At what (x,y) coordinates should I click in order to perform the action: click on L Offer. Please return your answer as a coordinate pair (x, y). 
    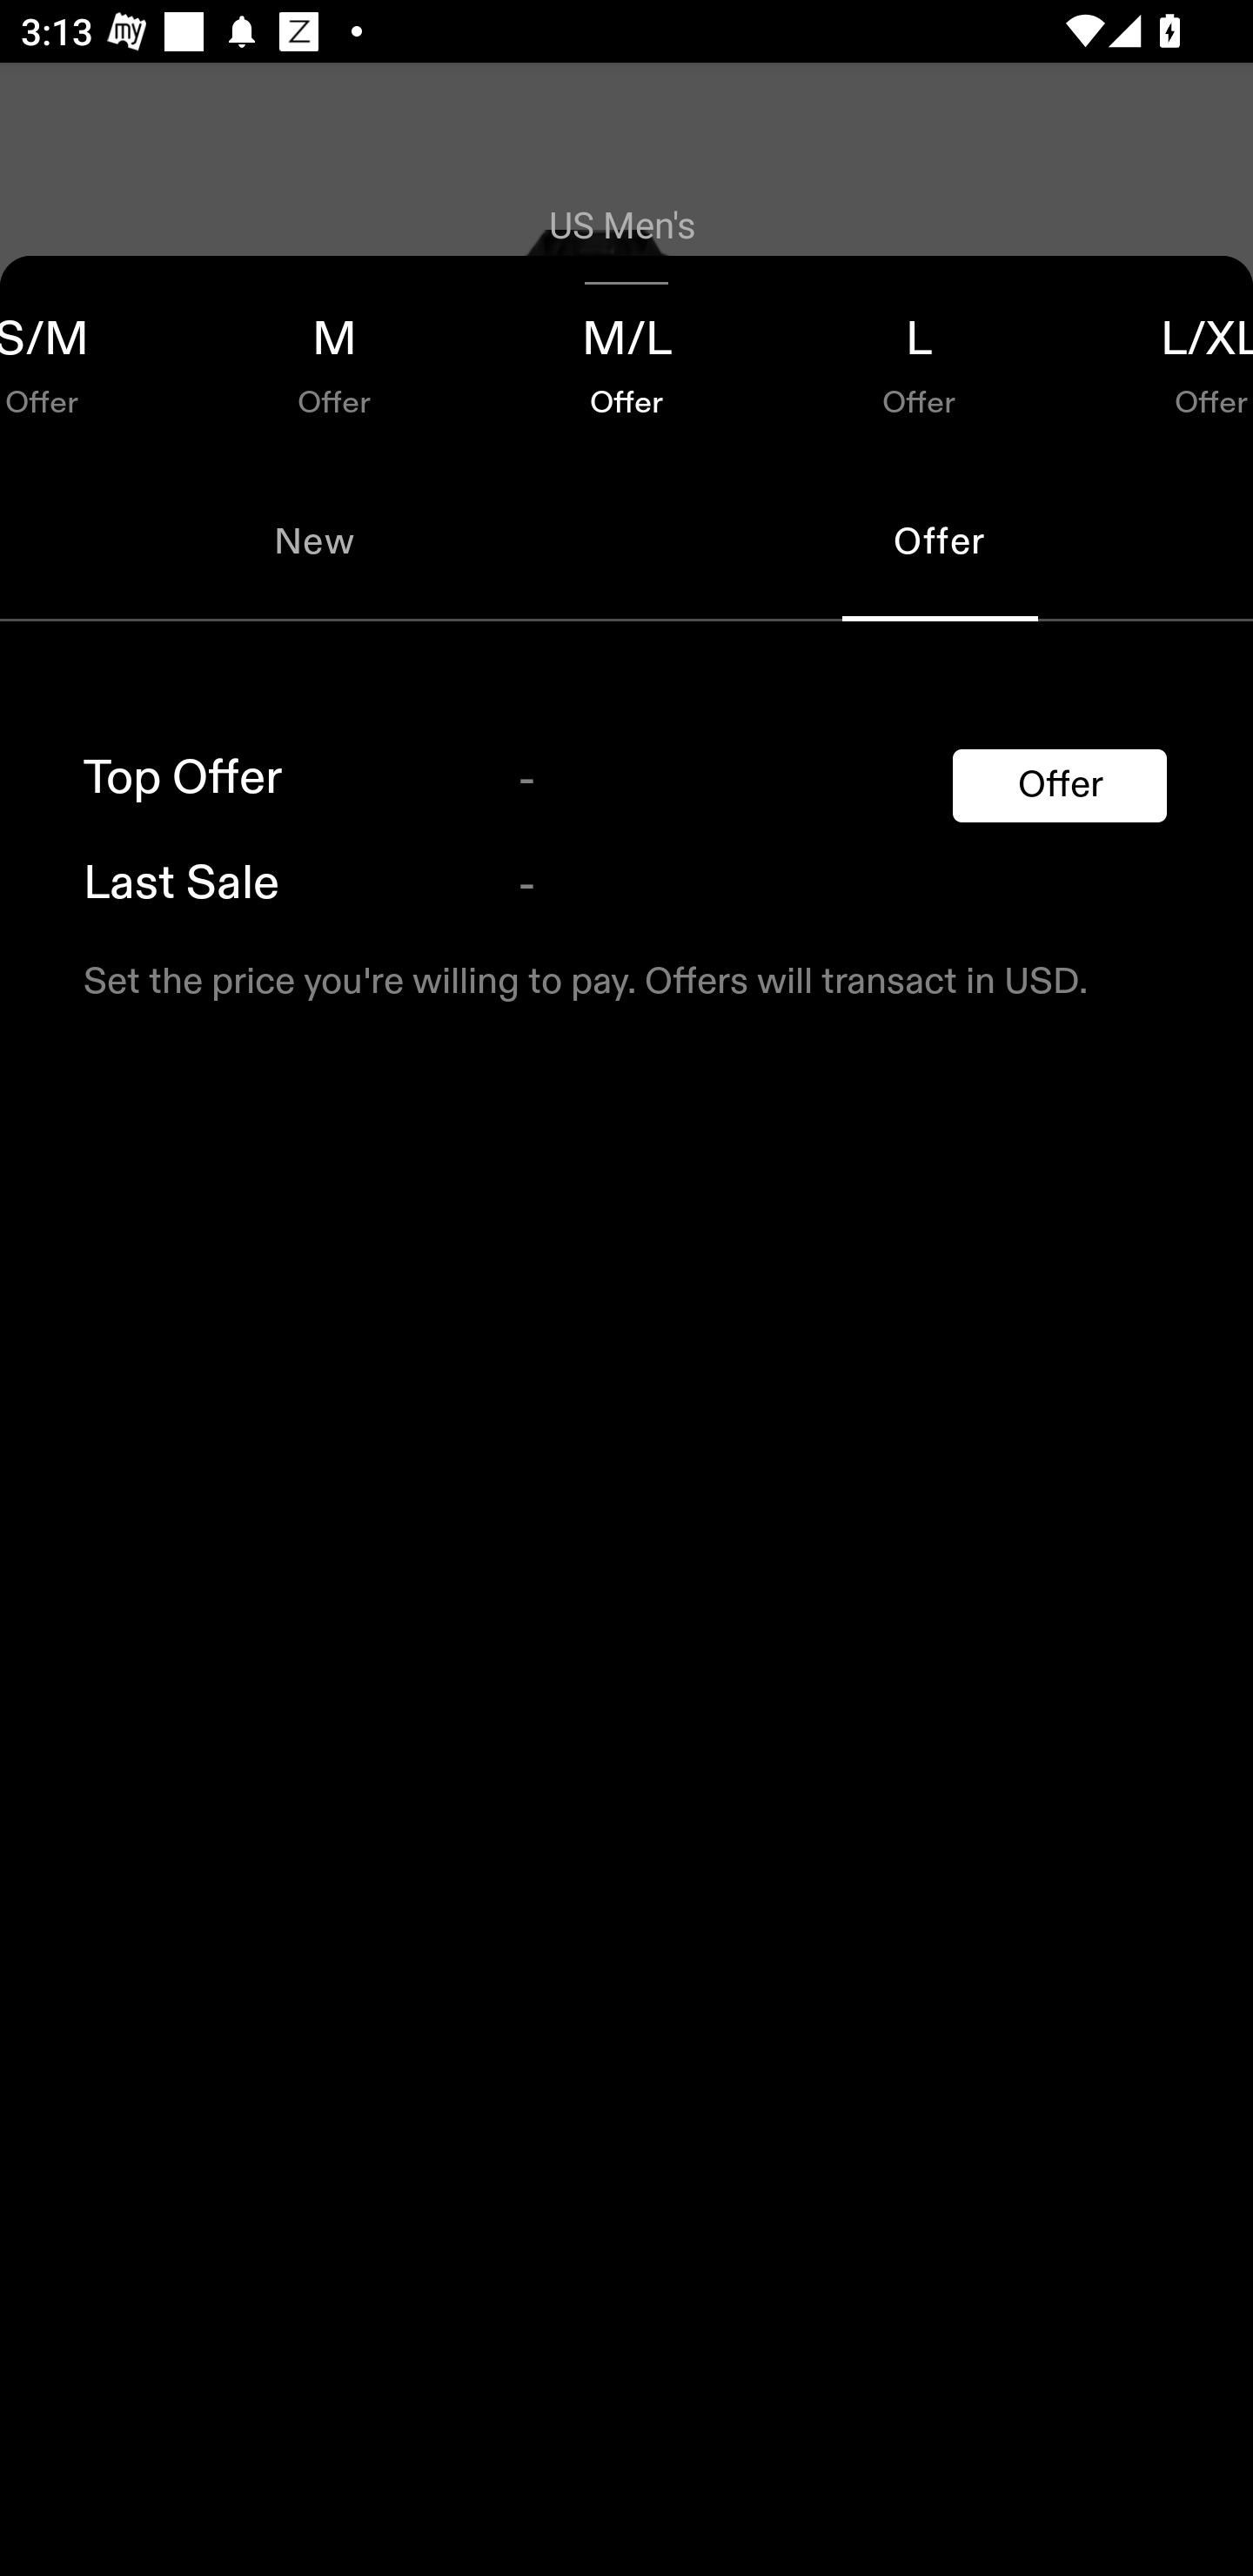
    Looking at the image, I should click on (919, 359).